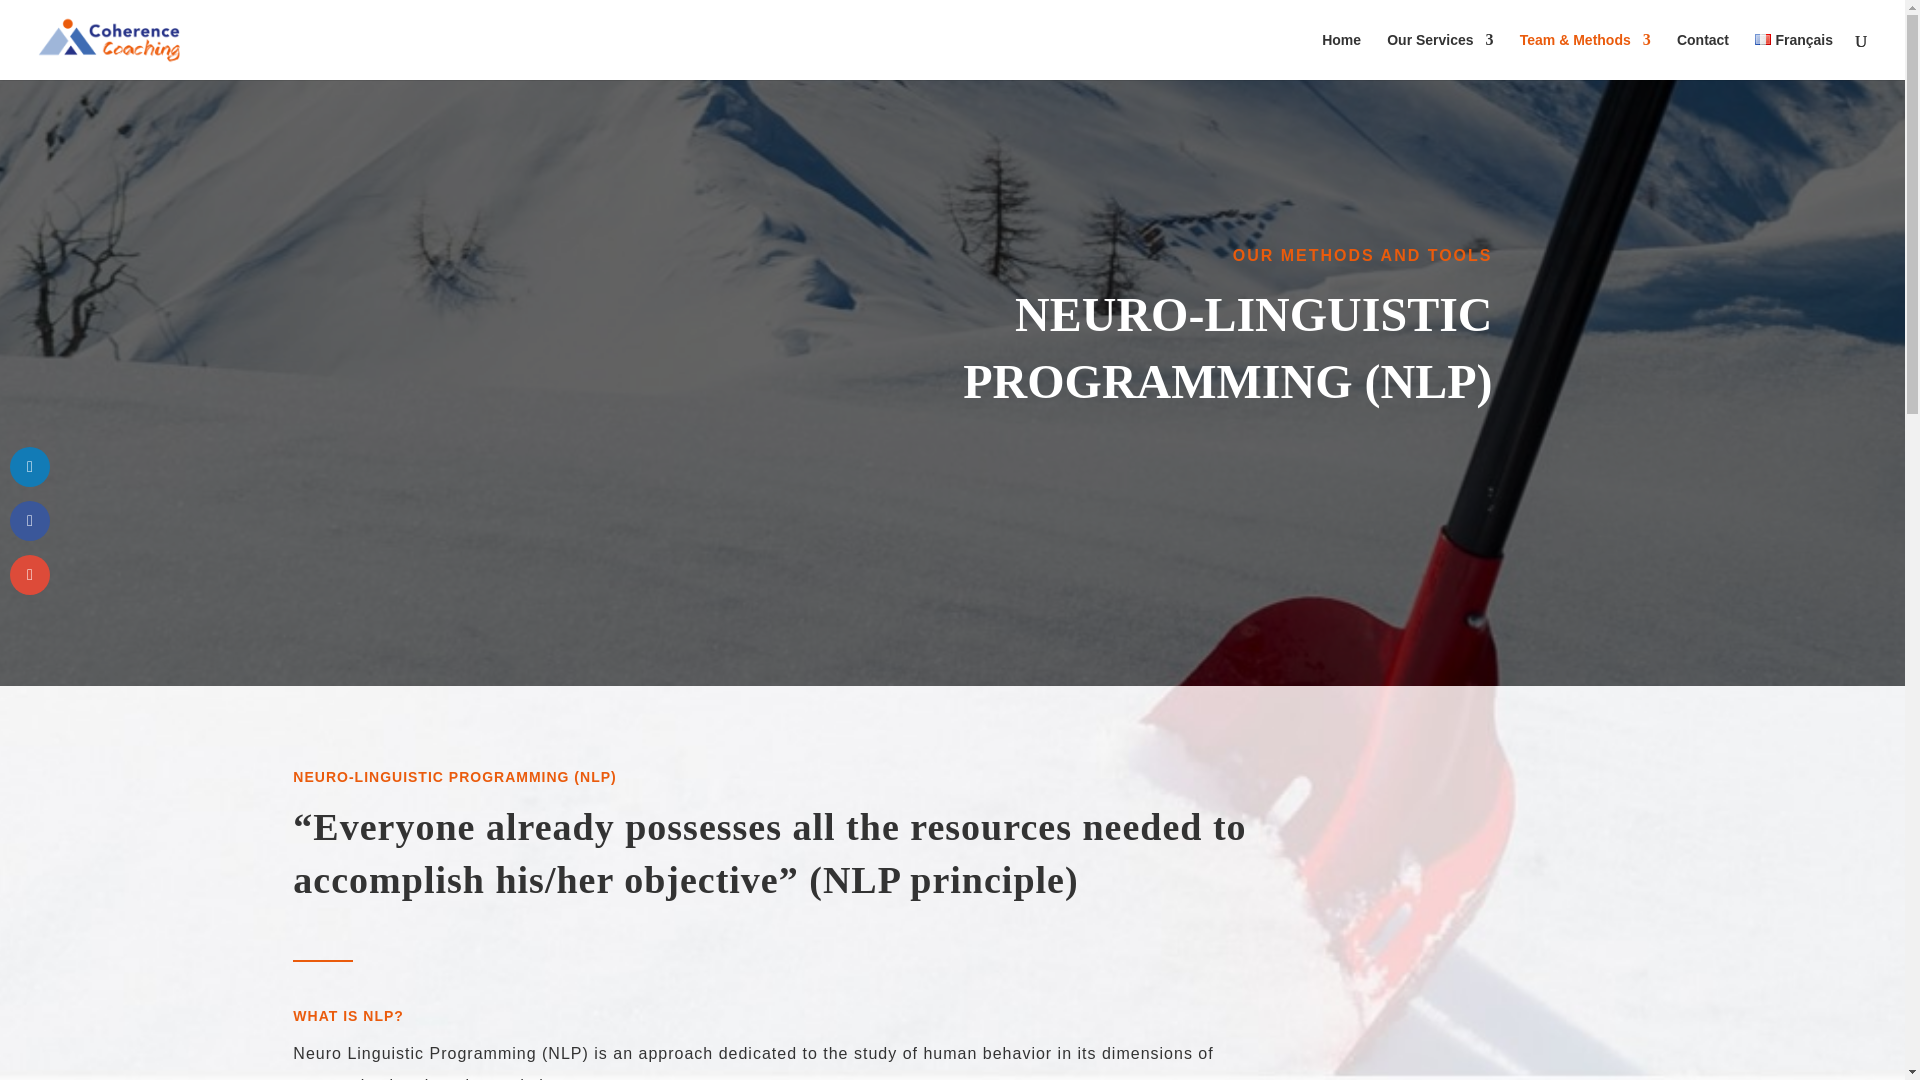 Image resolution: width=1920 pixels, height=1080 pixels. I want to click on Contact, so click(1702, 56).